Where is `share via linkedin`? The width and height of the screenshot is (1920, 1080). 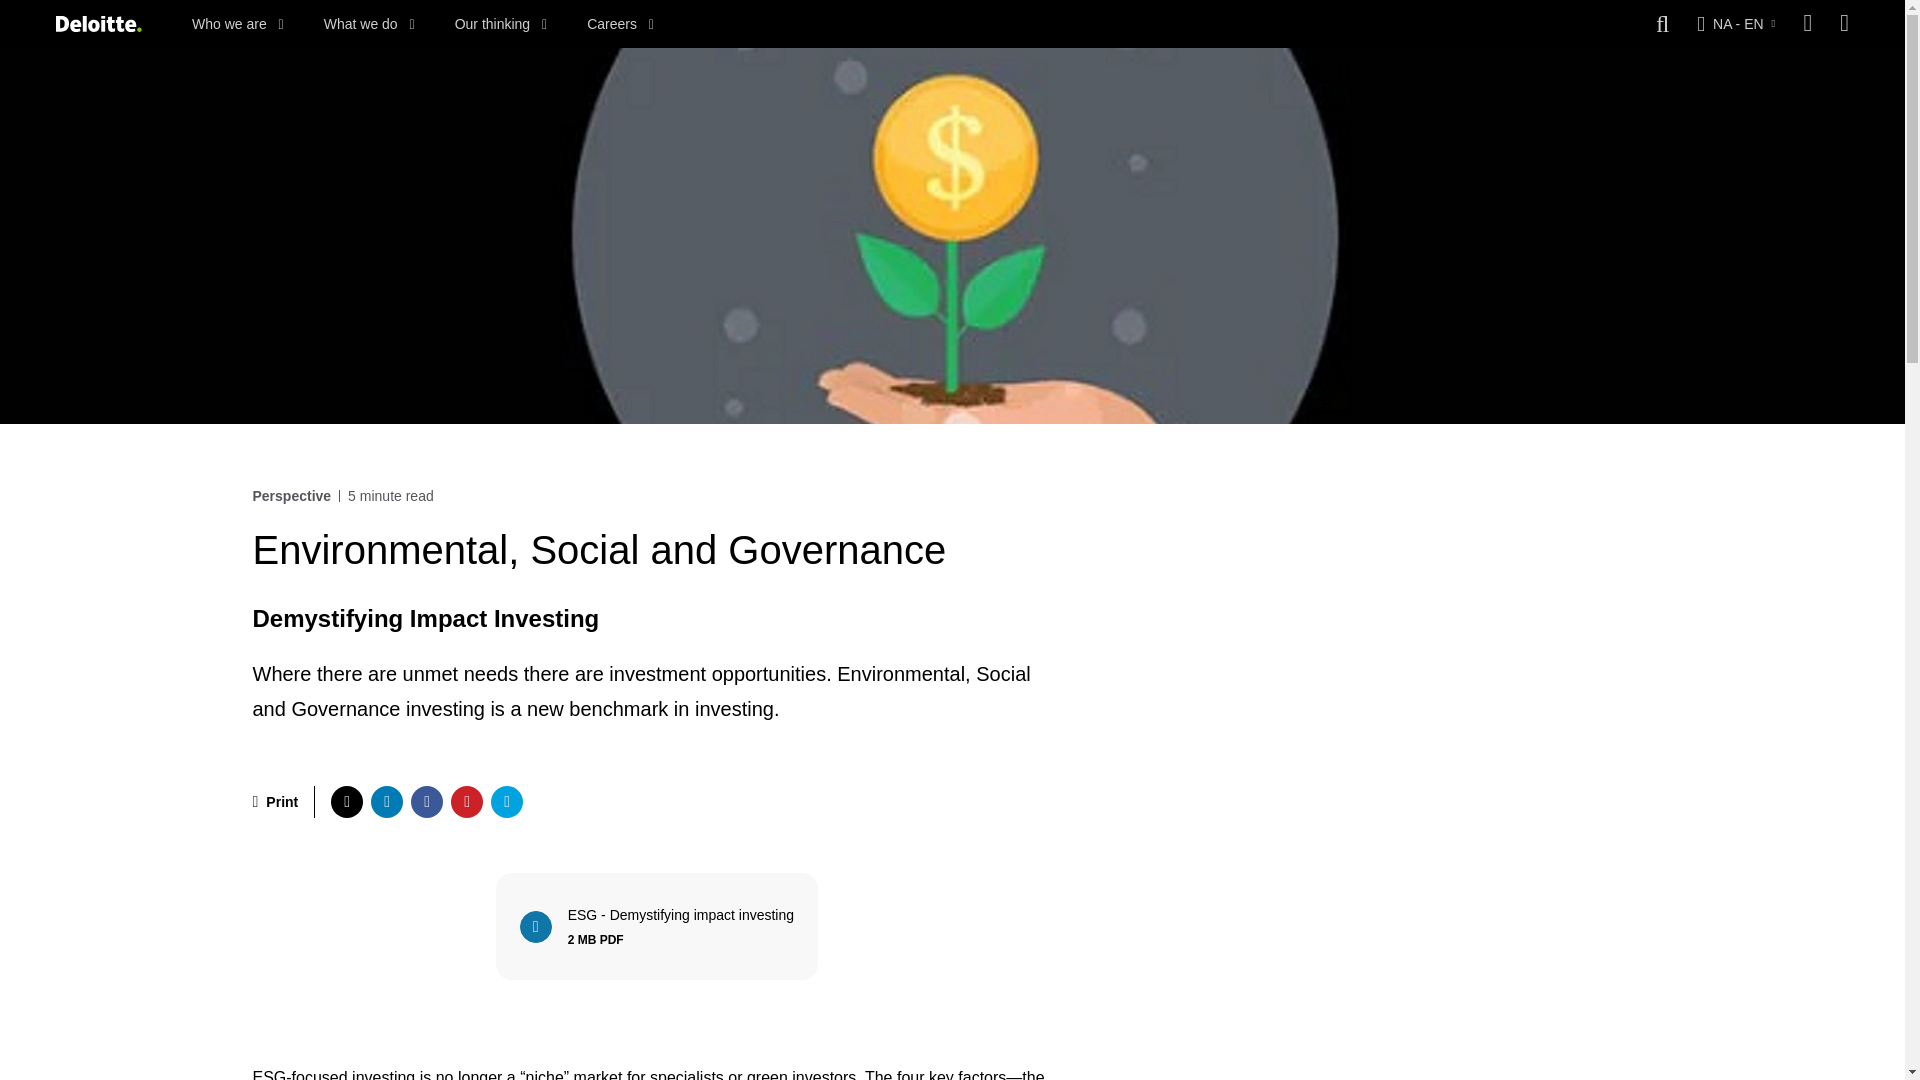
share via linkedin is located at coordinates (386, 802).